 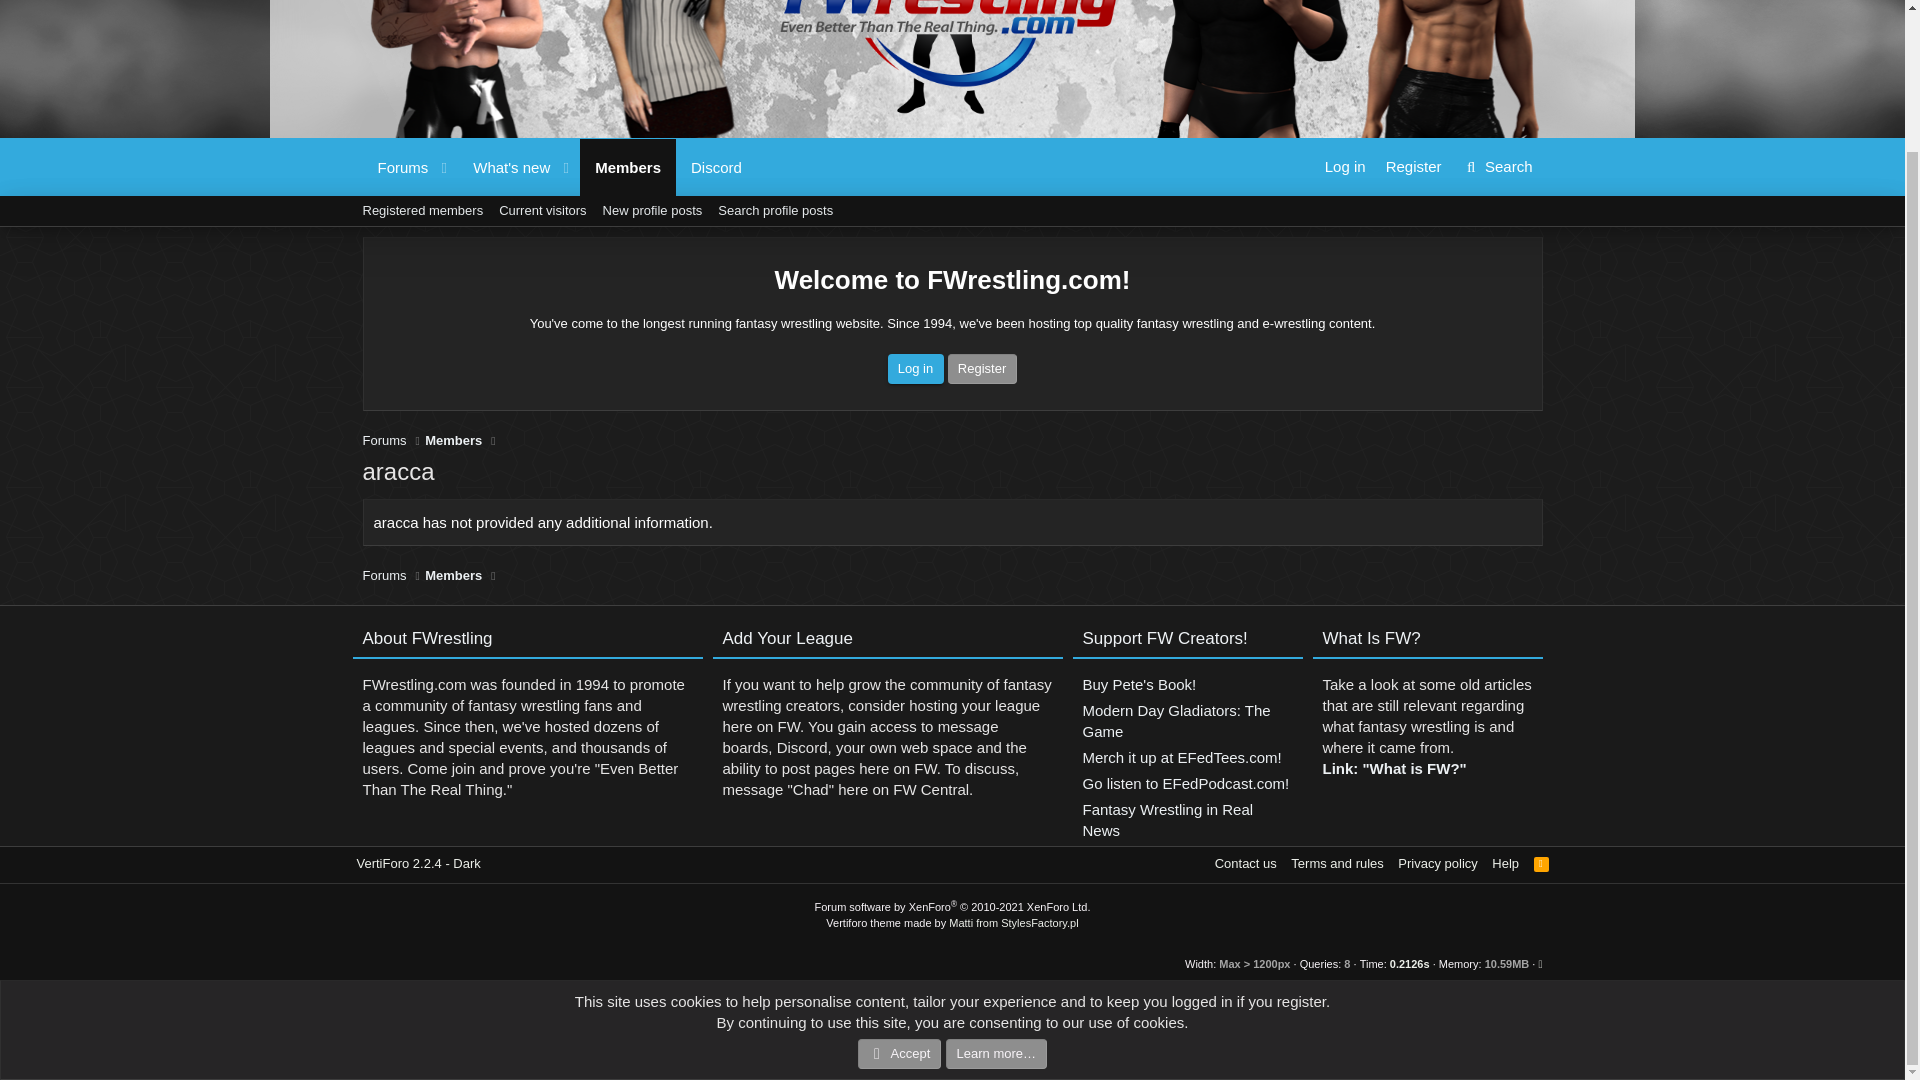 I want to click on Discord, so click(x=558, y=190).